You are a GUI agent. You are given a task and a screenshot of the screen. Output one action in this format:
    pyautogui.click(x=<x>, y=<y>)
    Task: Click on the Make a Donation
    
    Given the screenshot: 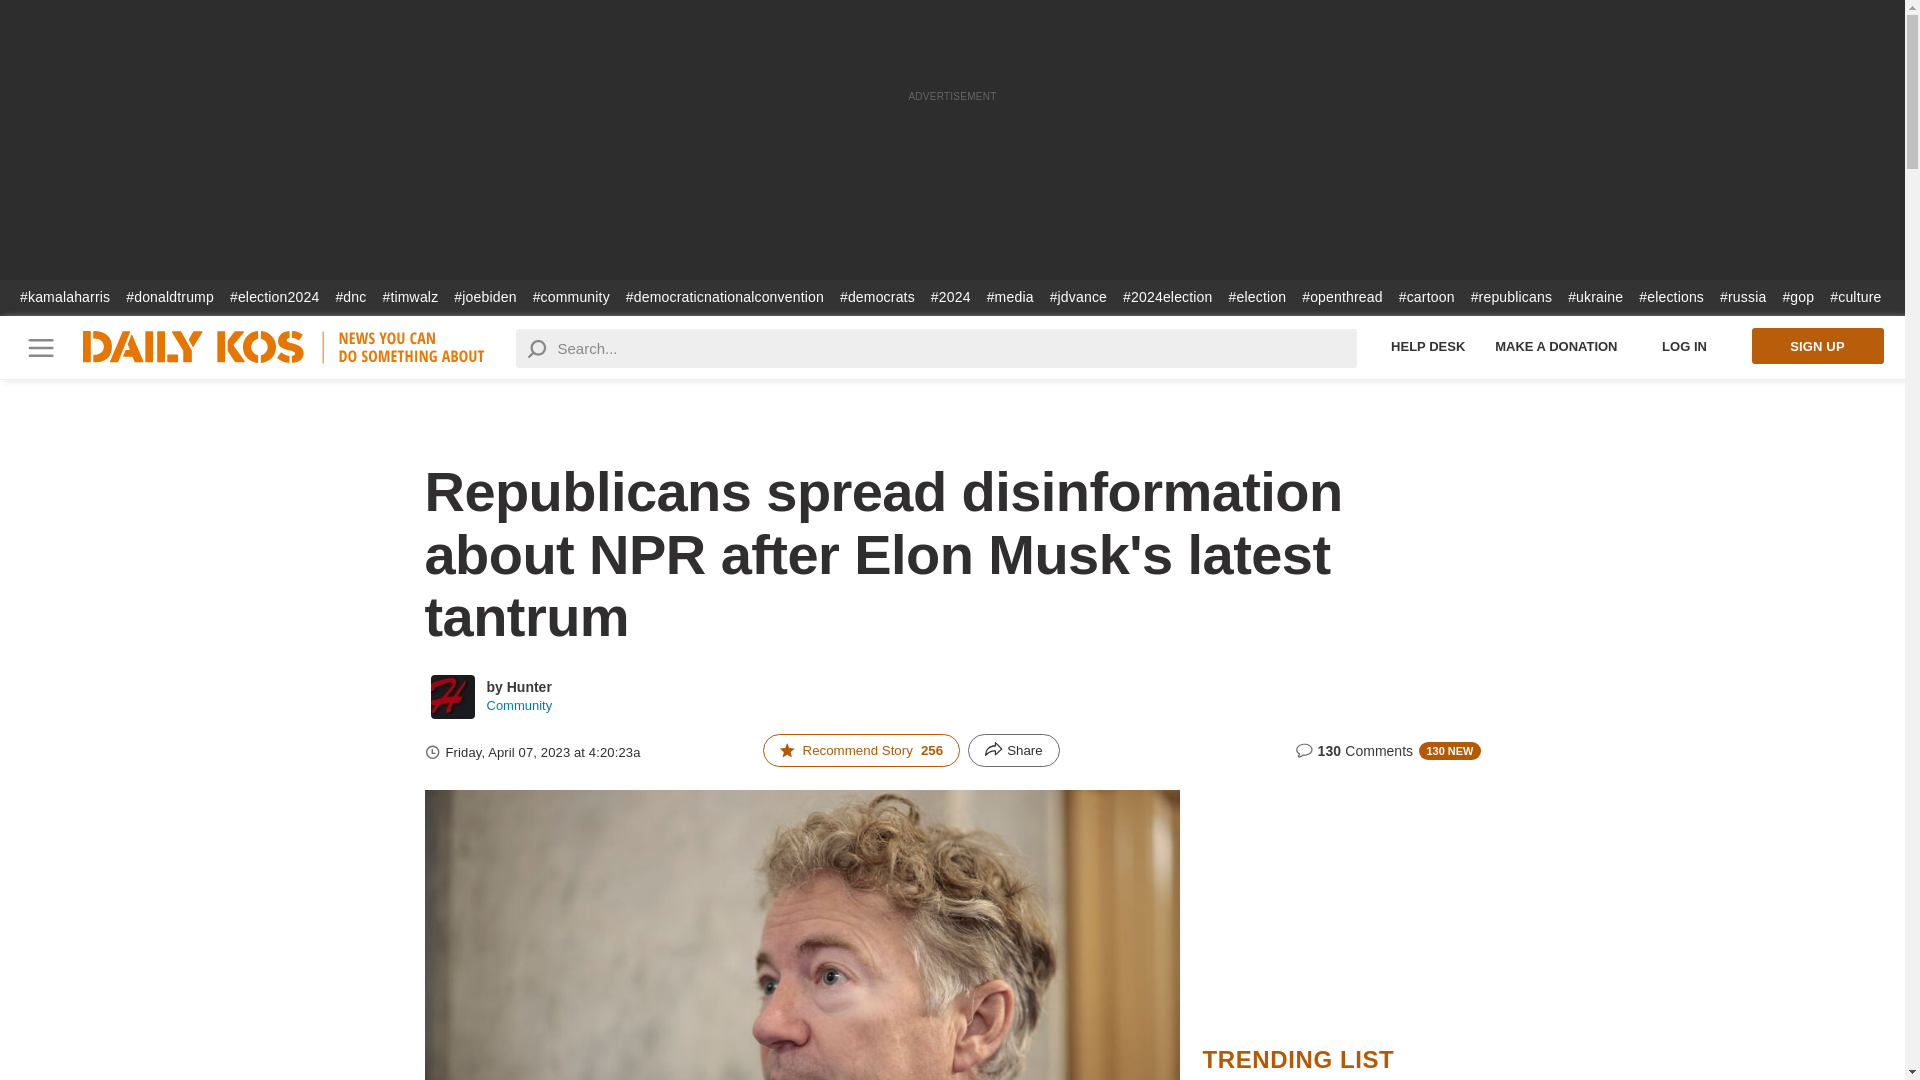 What is the action you would take?
    pyautogui.click(x=1556, y=346)
    